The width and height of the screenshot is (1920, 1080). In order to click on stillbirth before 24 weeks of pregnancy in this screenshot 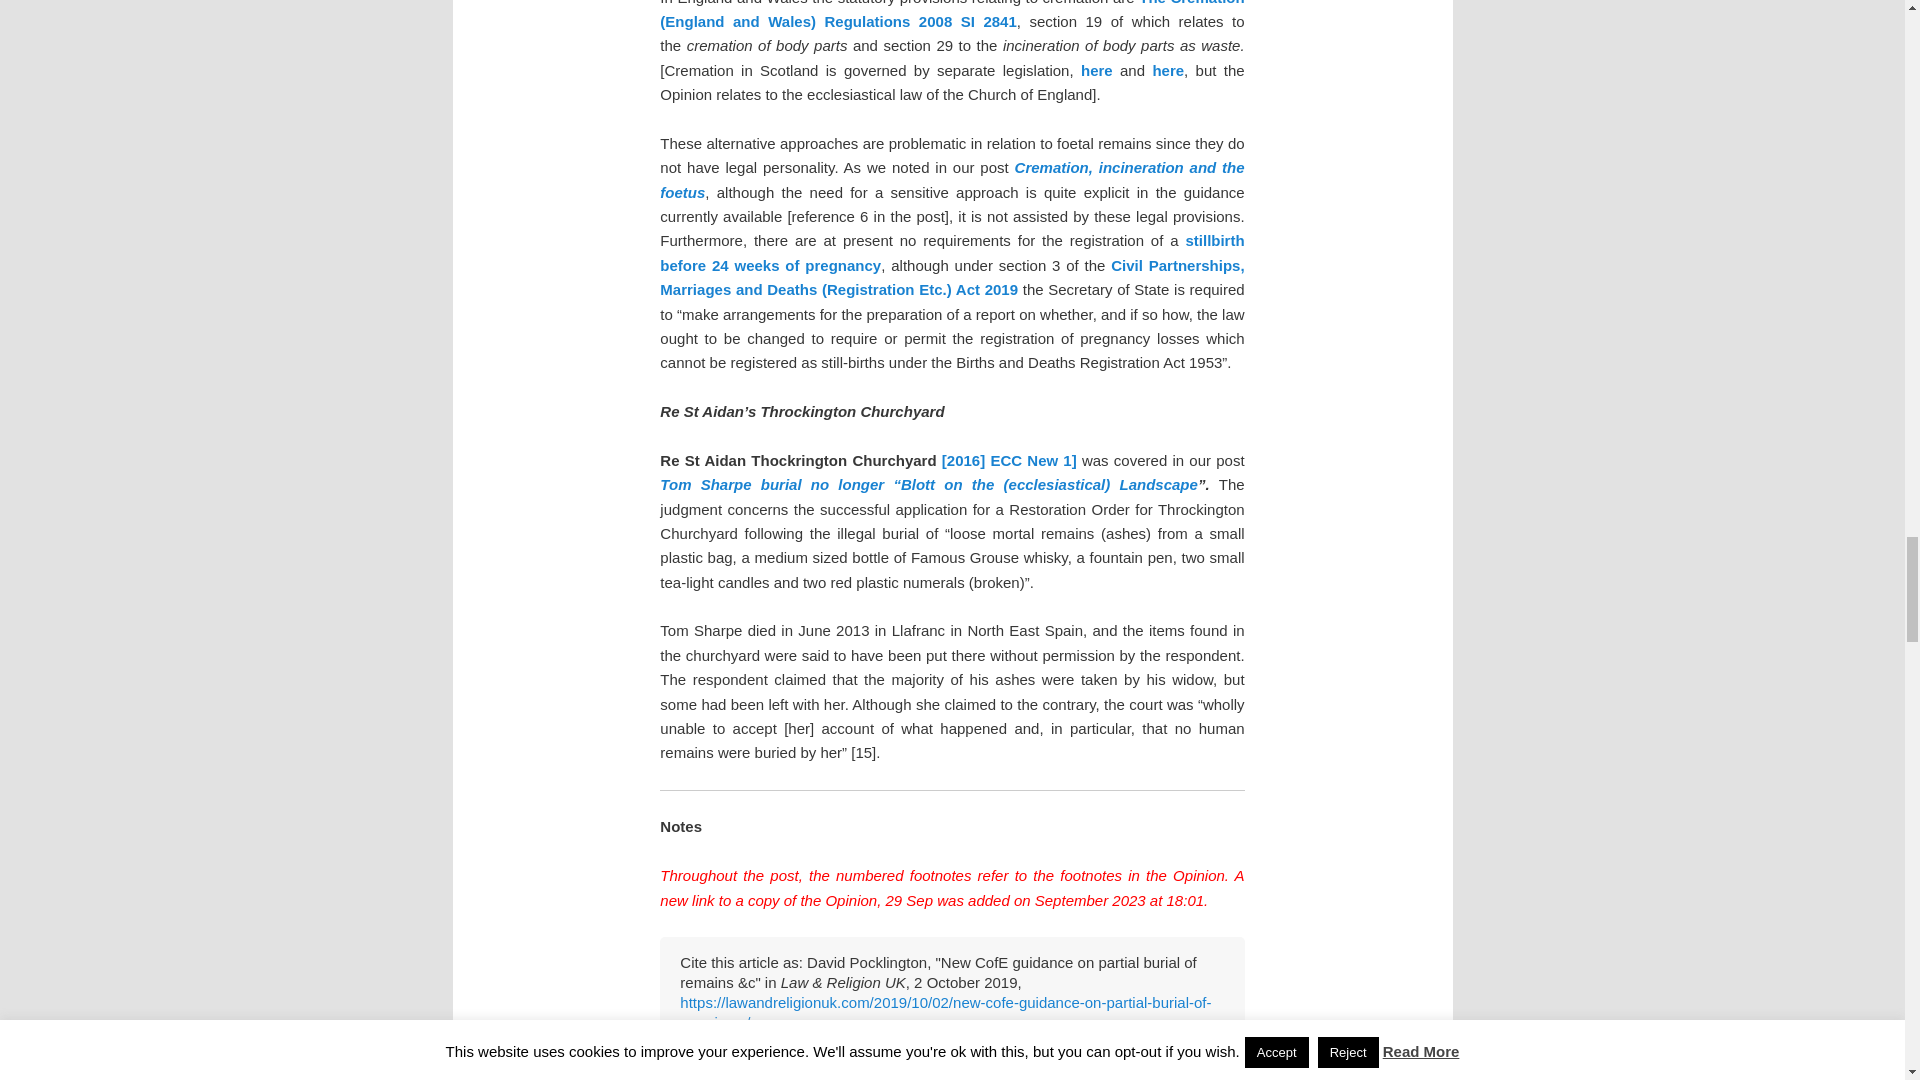, I will do `click(952, 252)`.